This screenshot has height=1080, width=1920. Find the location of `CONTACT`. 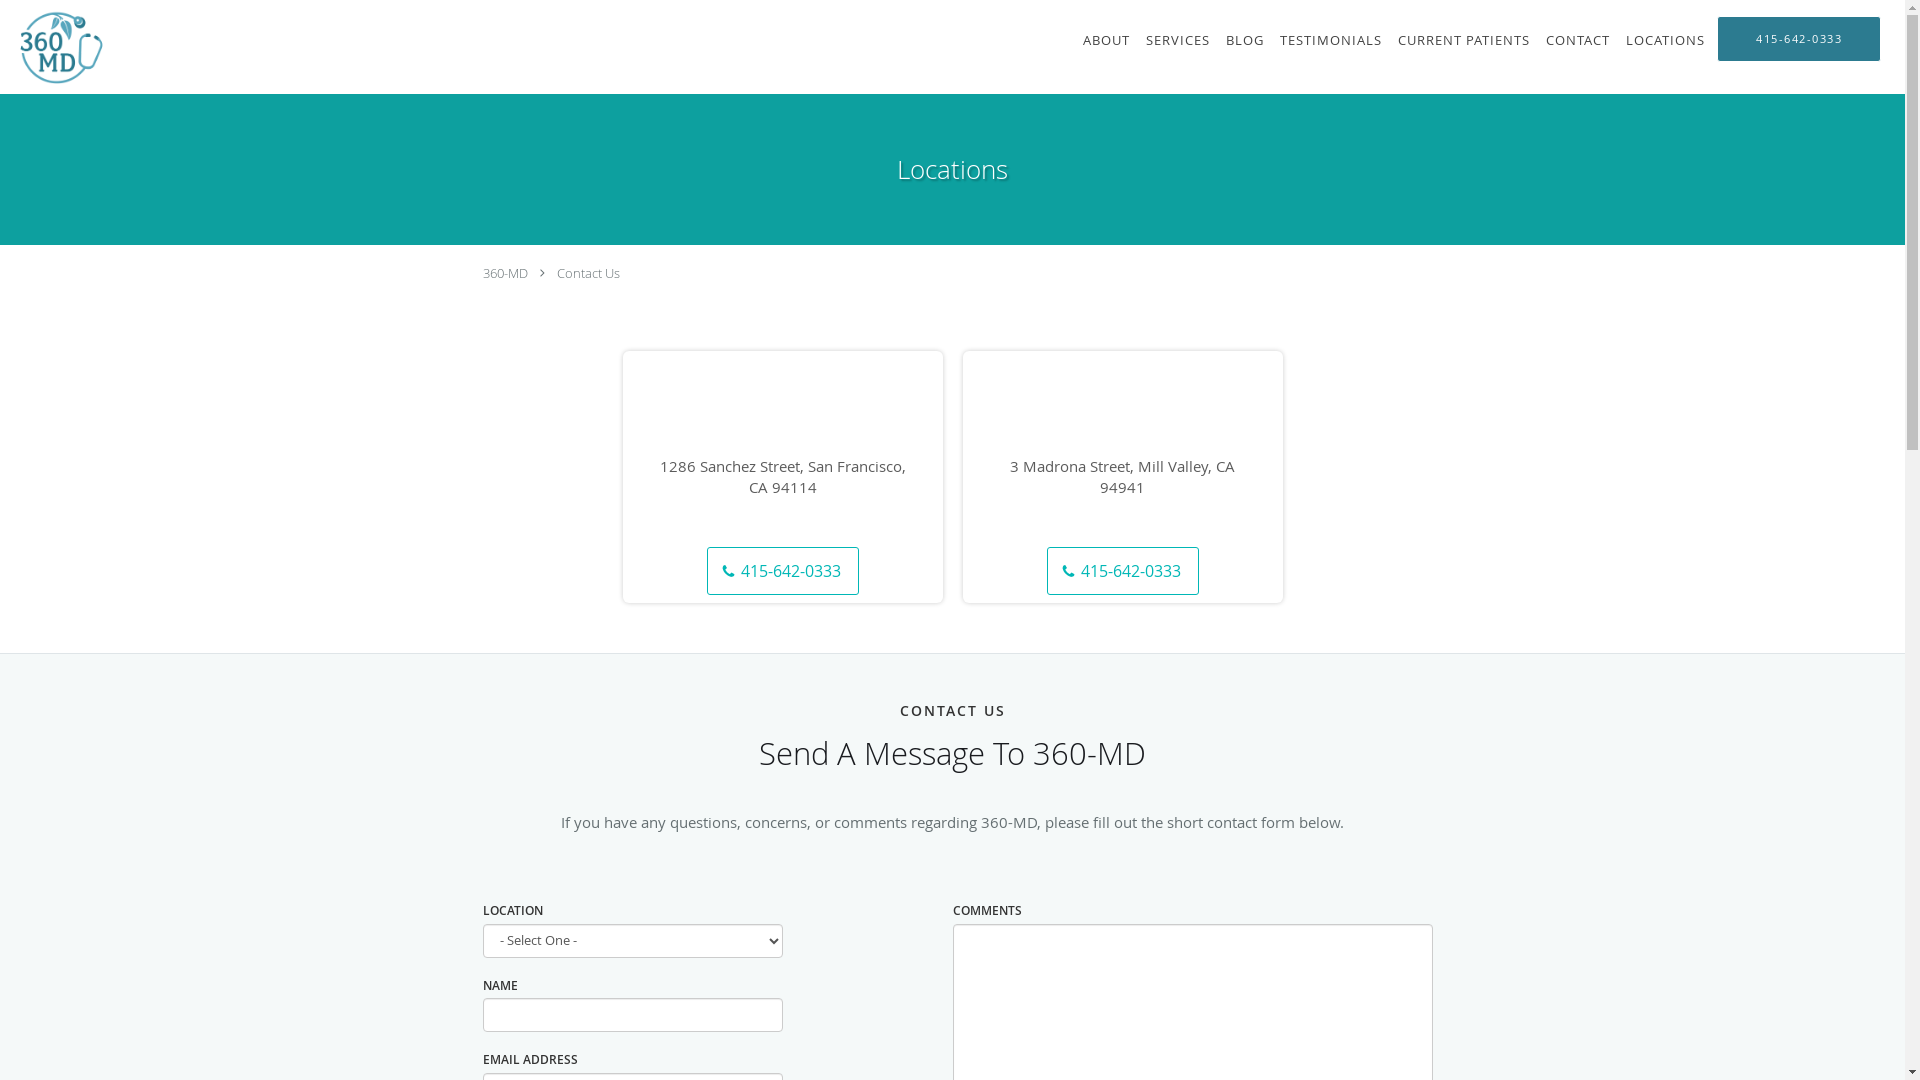

CONTACT is located at coordinates (1578, 40).